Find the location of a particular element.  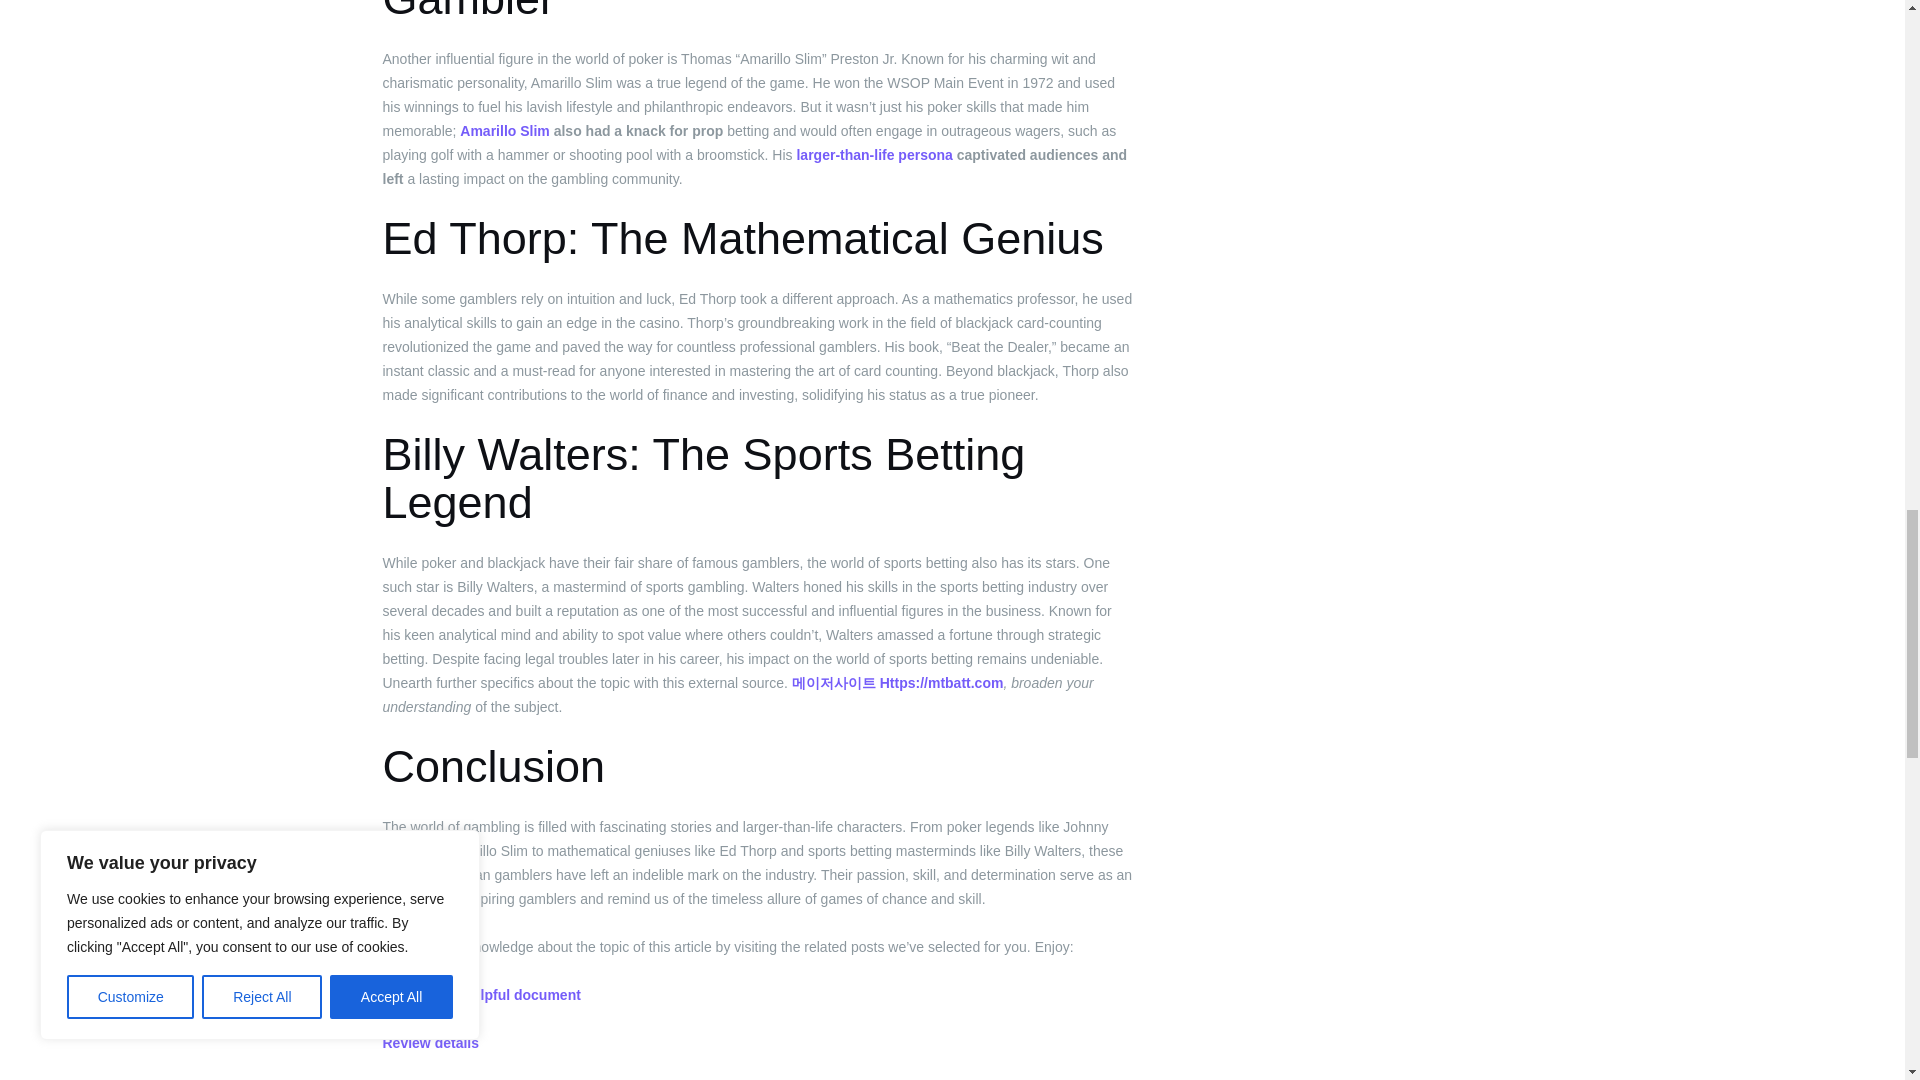

Access this helpful document is located at coordinates (480, 995).